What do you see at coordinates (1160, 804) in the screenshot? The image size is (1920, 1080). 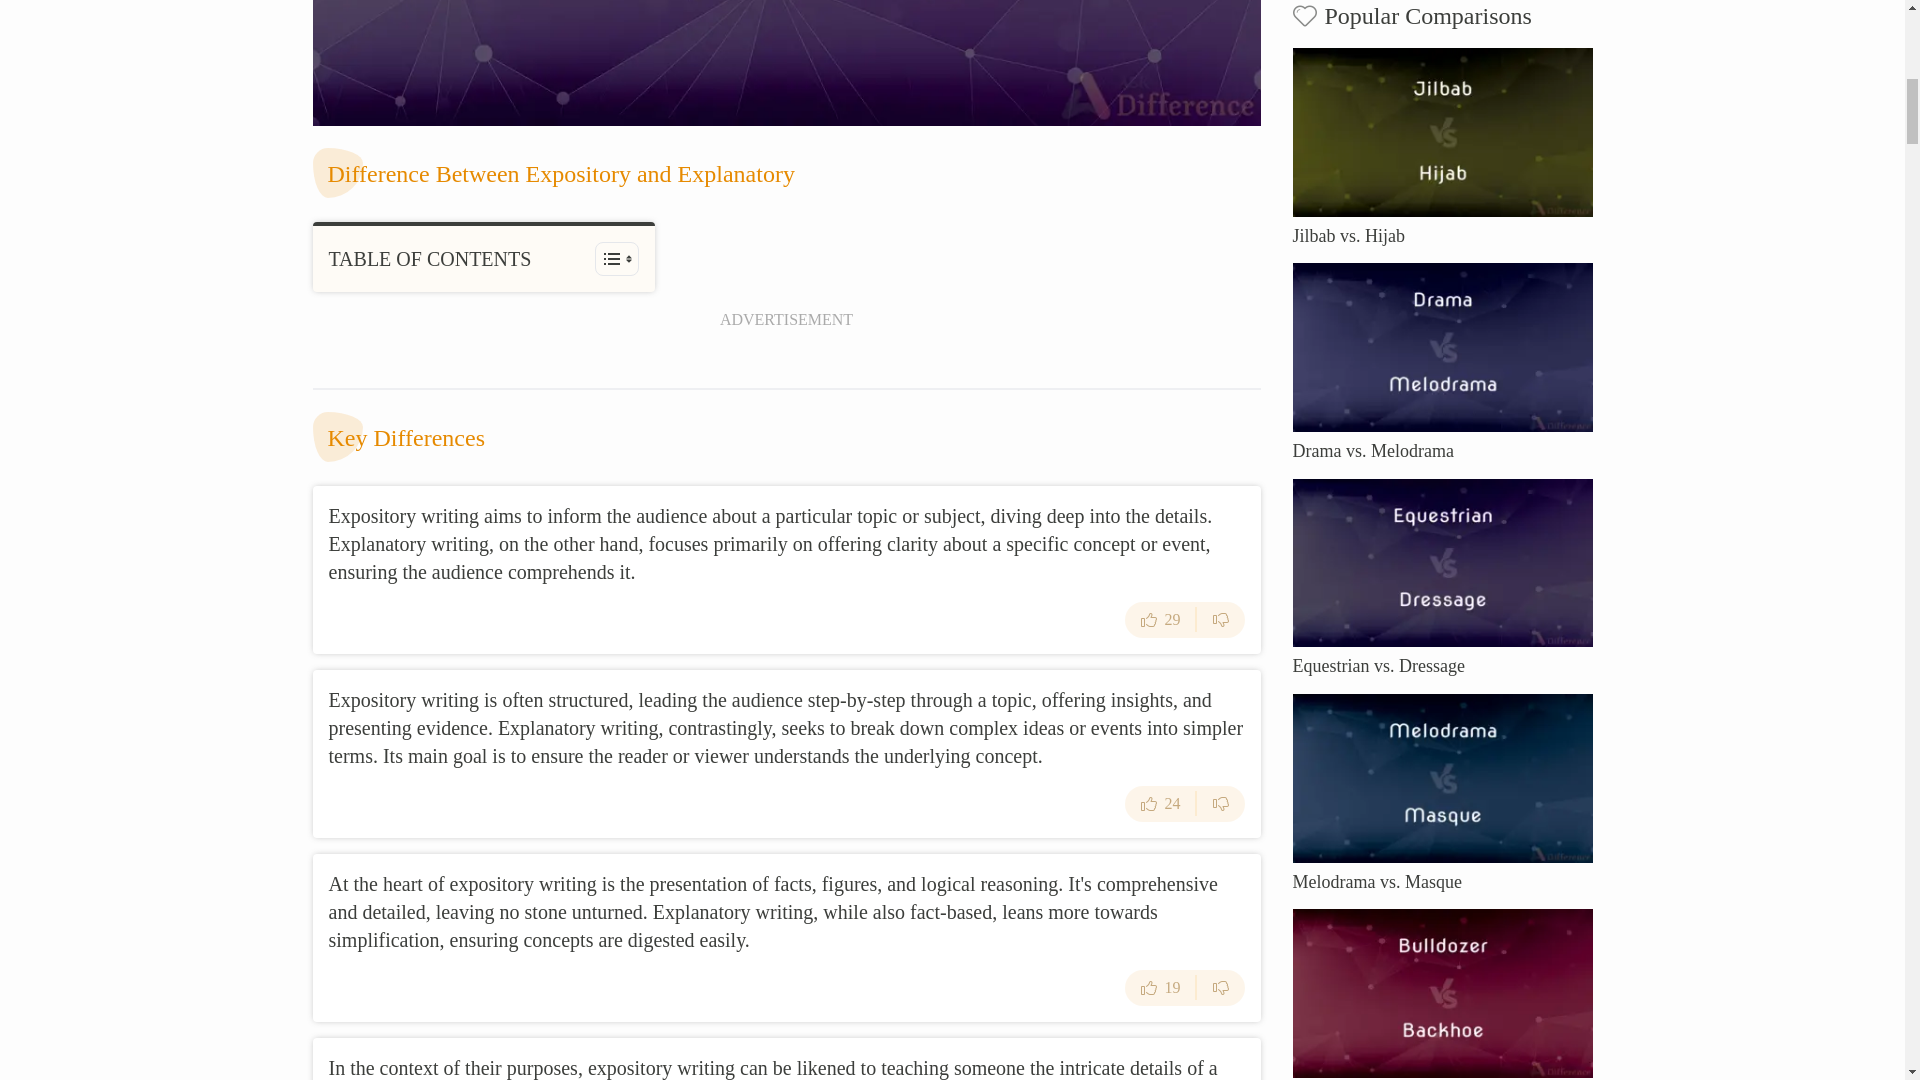 I see `24` at bounding box center [1160, 804].